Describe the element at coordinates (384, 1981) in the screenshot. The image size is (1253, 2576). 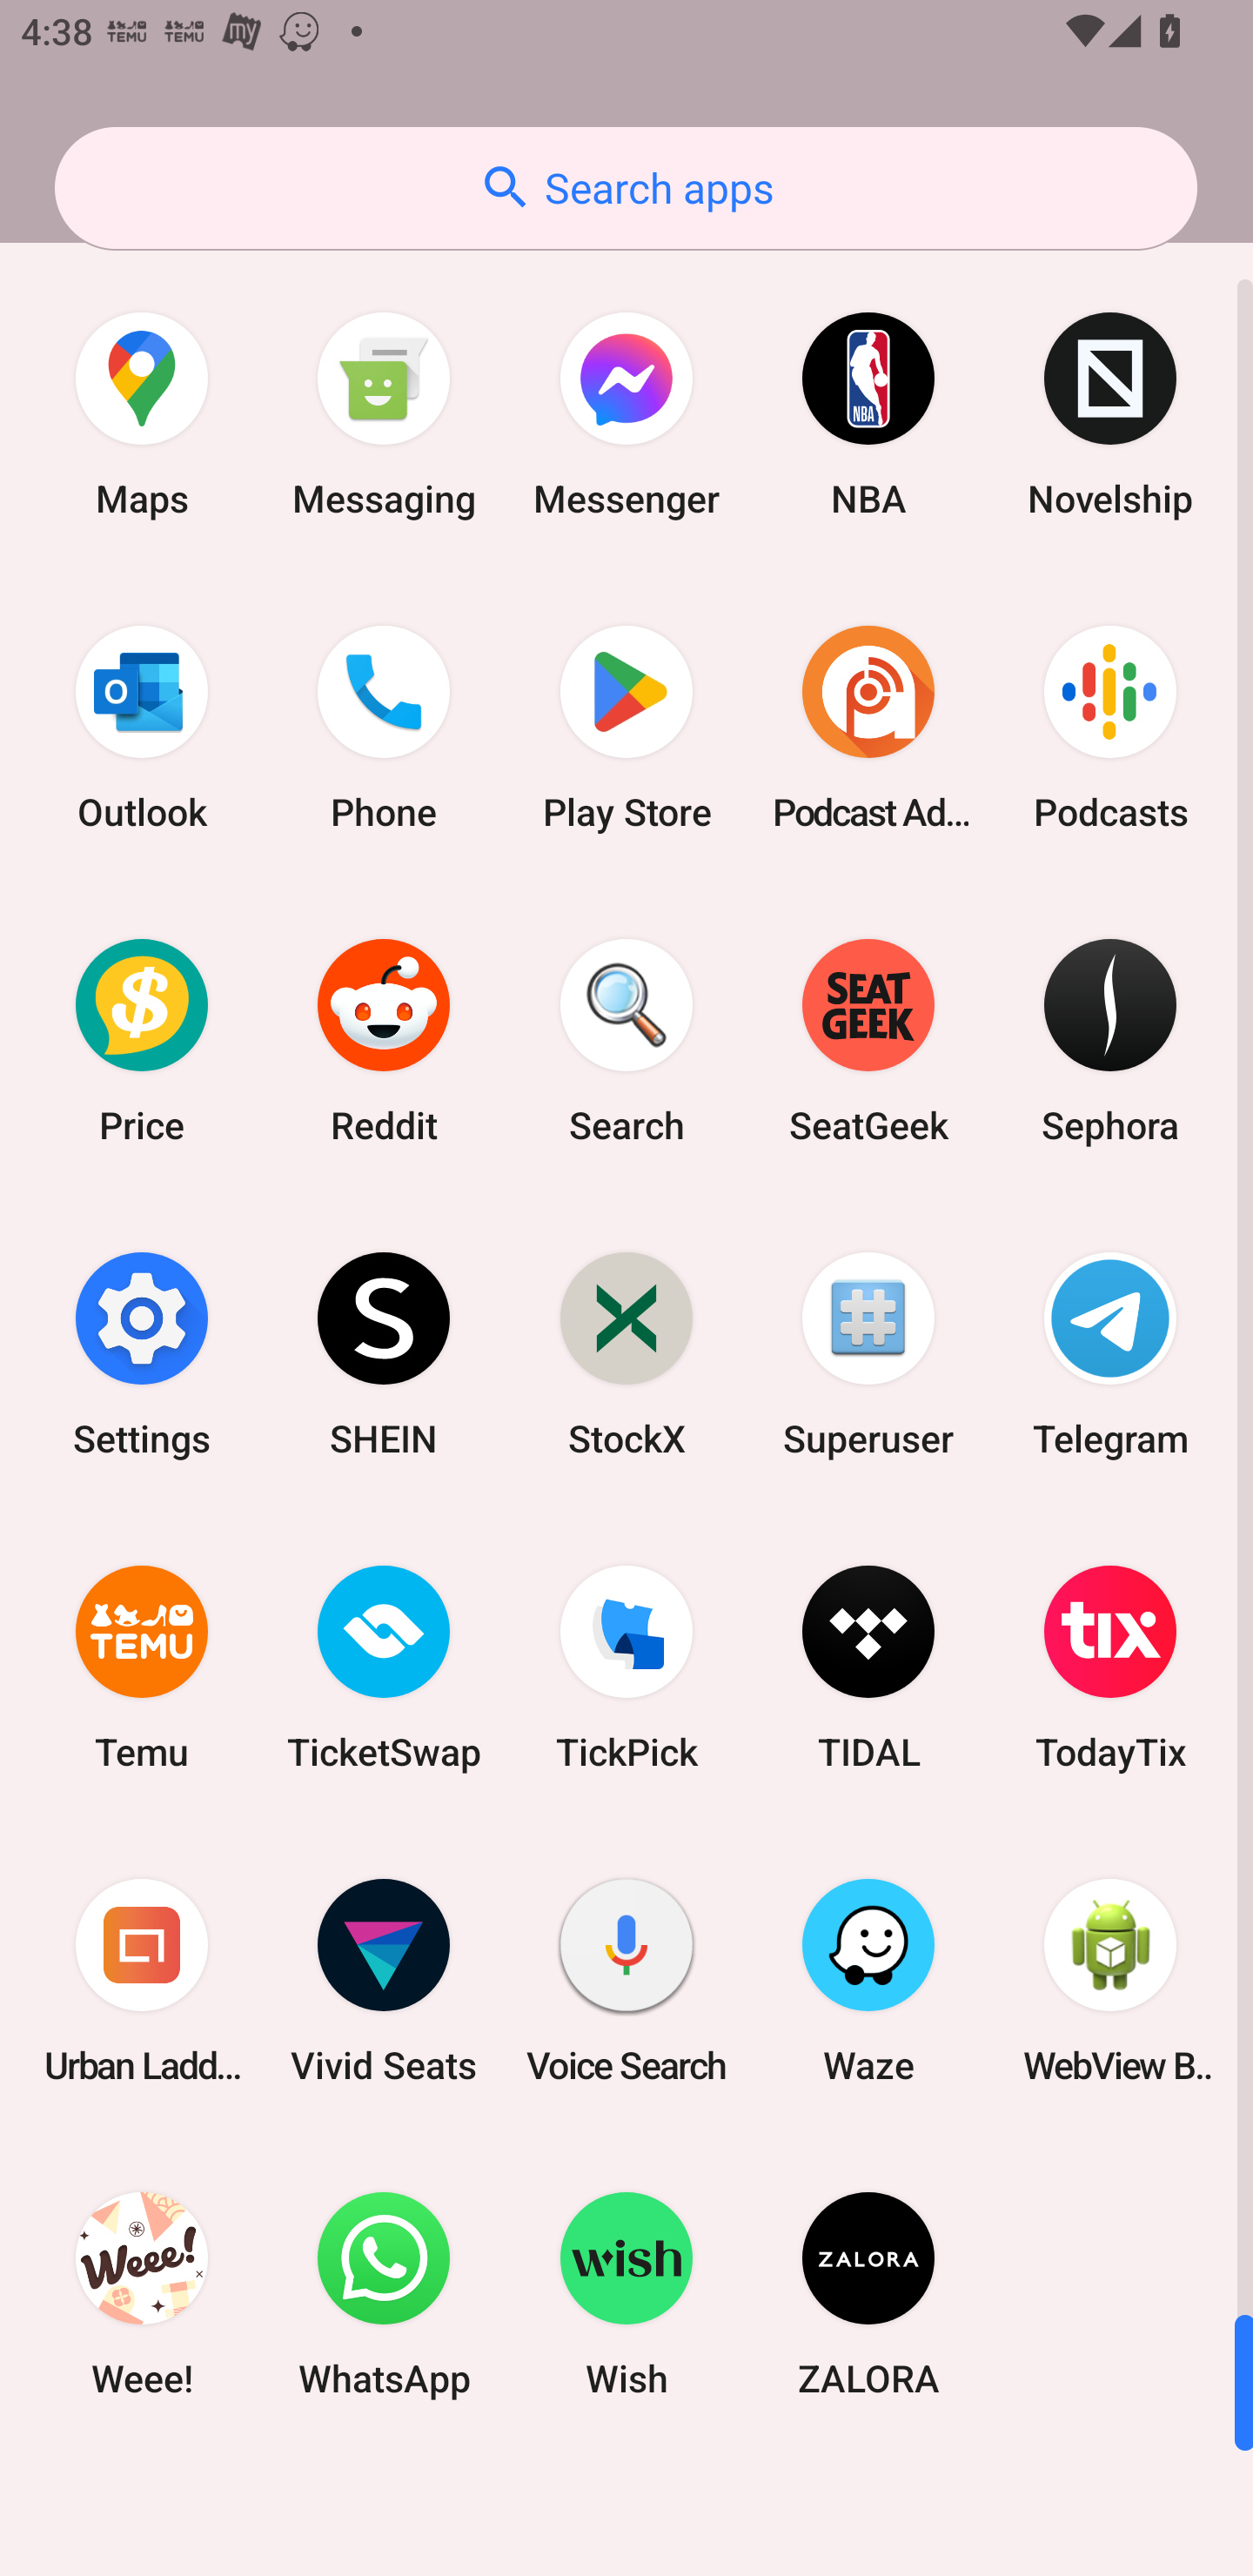
I see `Vivid Seats` at that location.